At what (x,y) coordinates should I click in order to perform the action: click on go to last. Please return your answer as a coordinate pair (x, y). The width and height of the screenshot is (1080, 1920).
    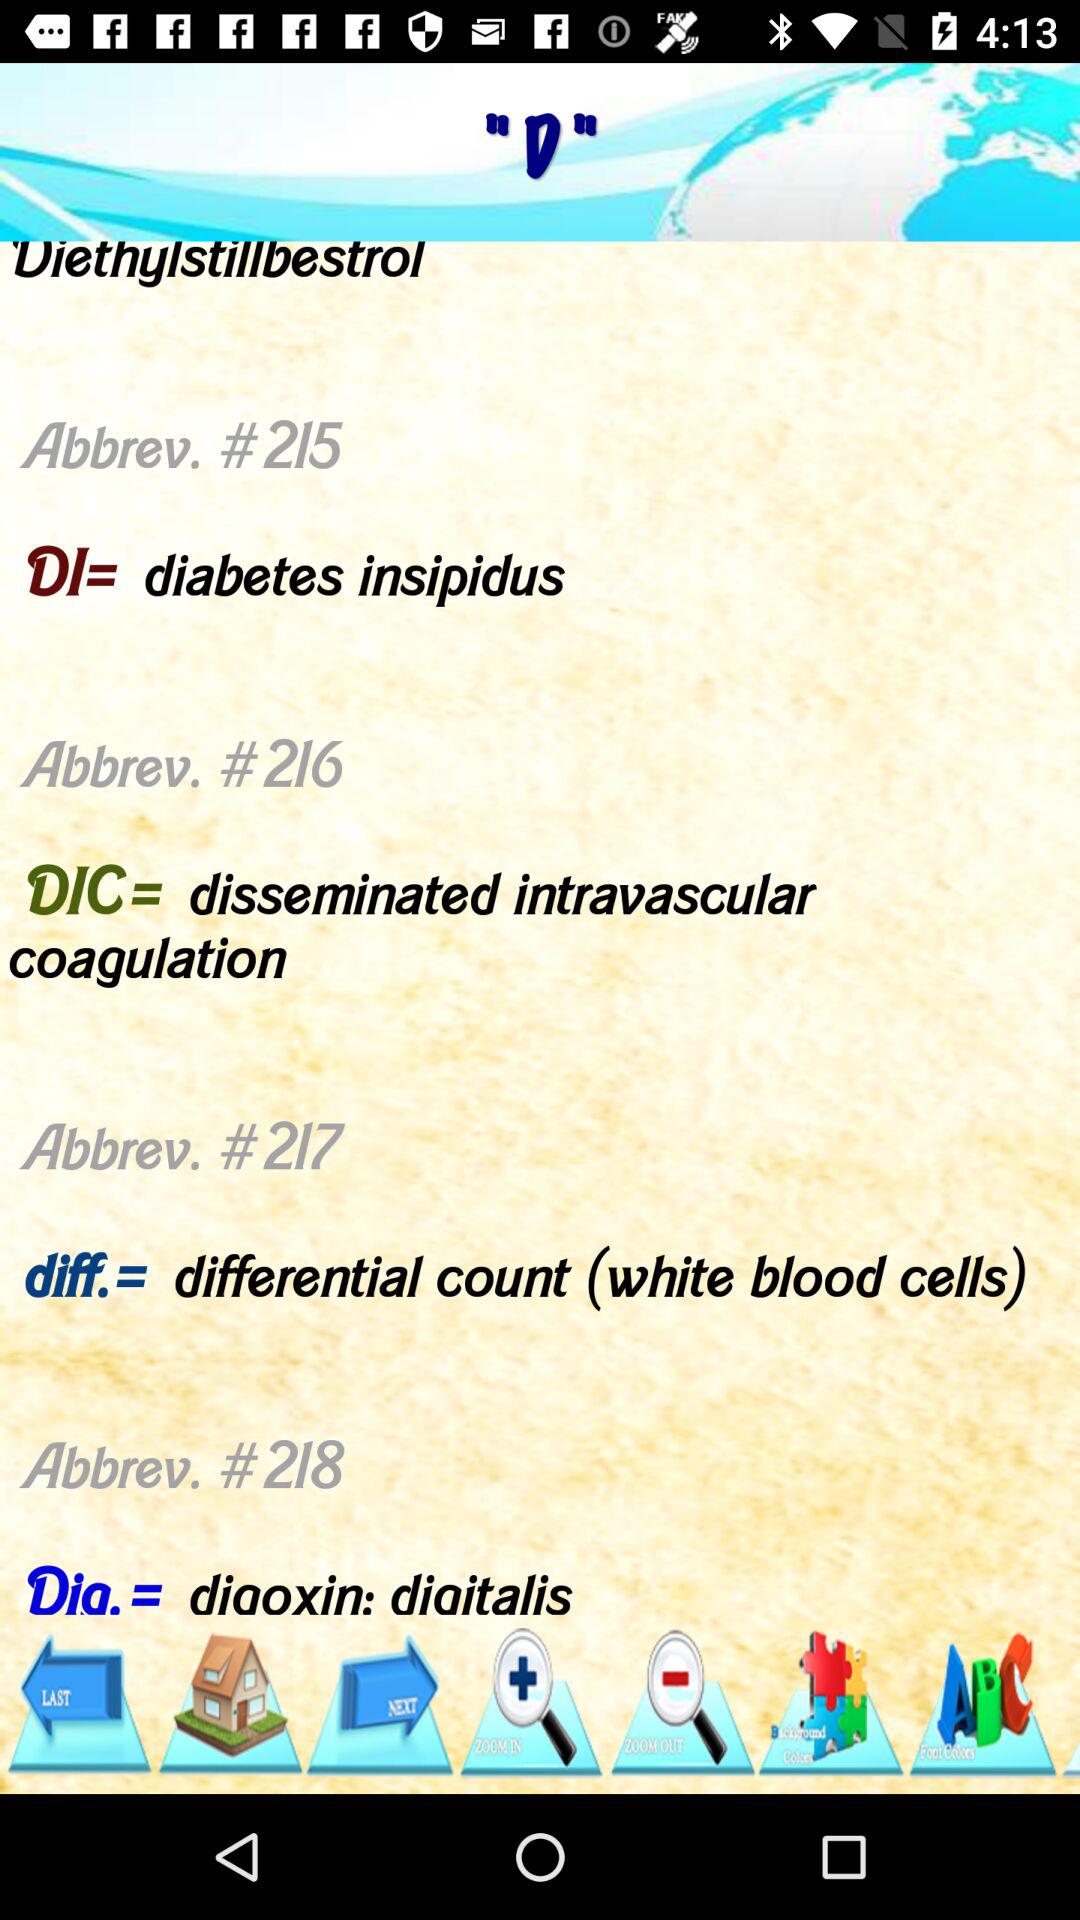
    Looking at the image, I should click on (78, 1704).